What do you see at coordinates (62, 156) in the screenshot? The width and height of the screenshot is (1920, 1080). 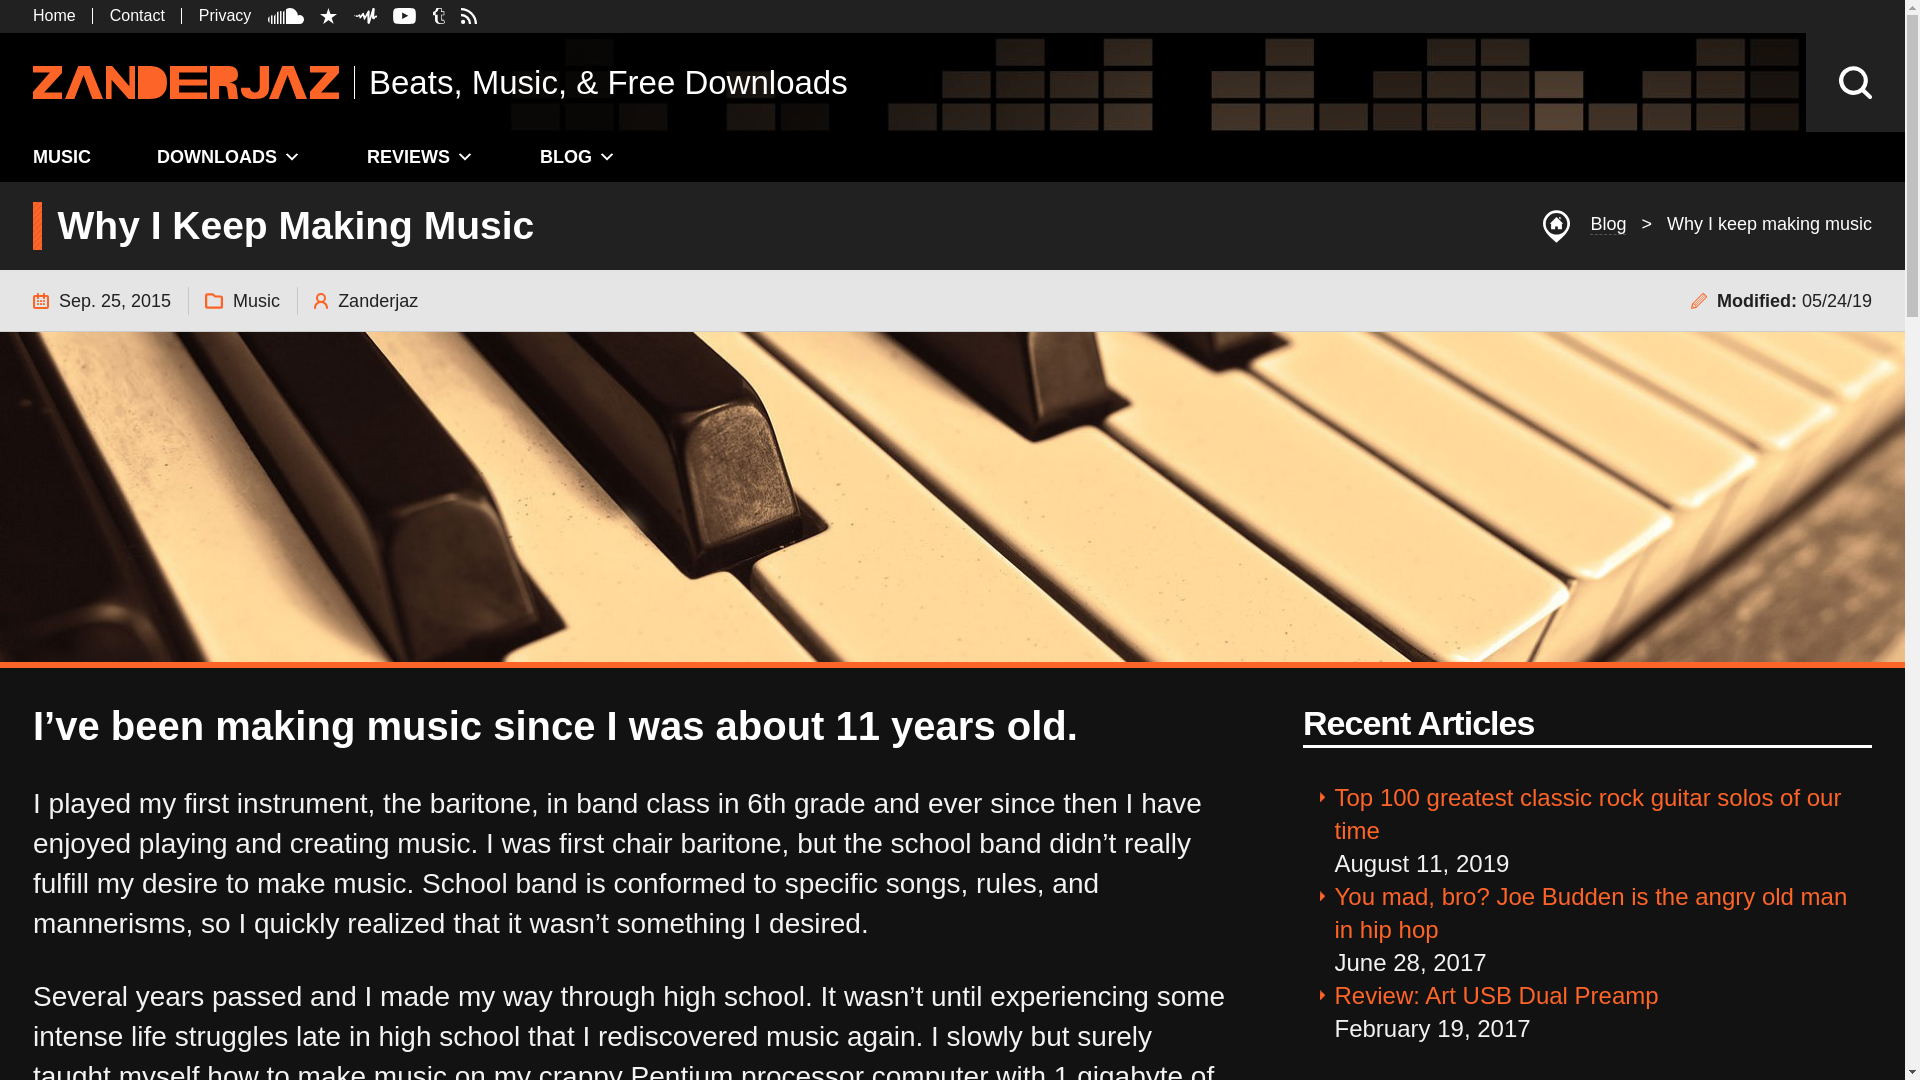 I see `MUSIC` at bounding box center [62, 156].